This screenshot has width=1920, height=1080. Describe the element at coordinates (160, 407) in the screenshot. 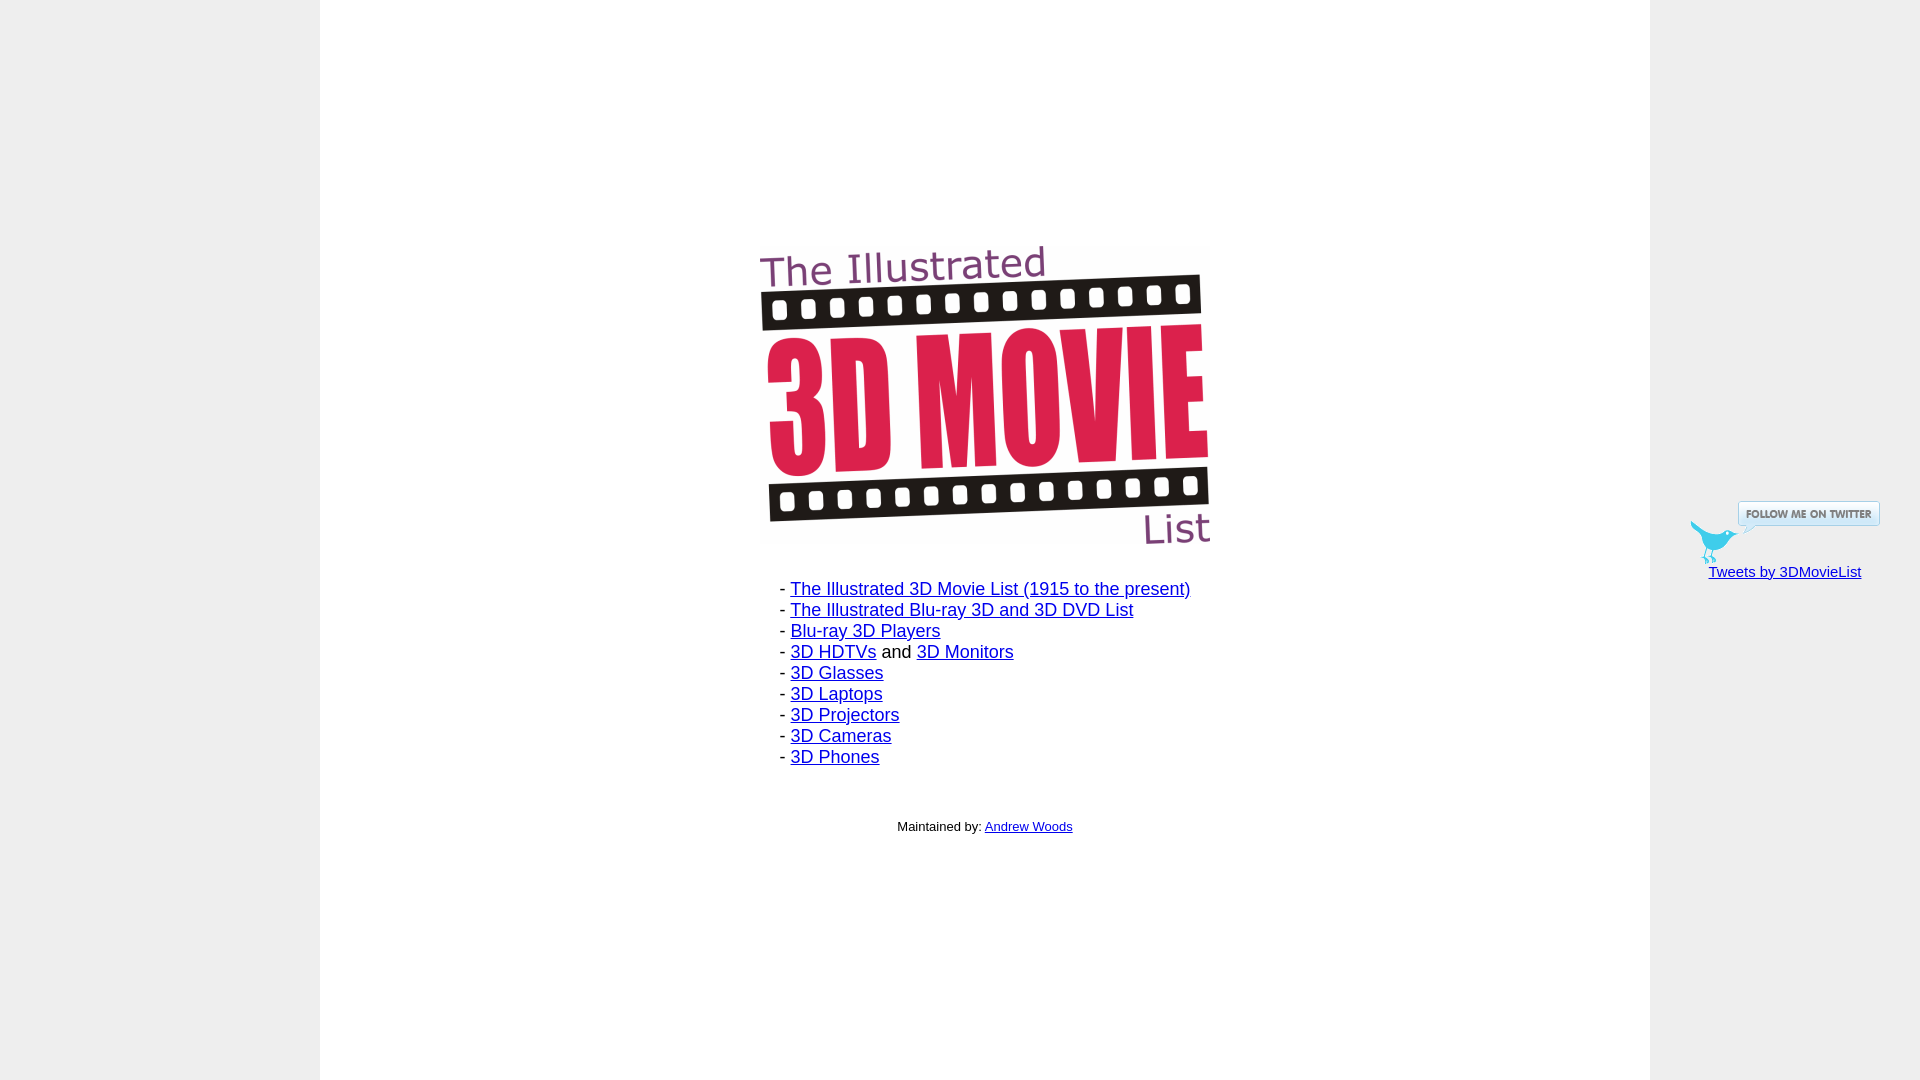

I see `Advertisement` at that location.